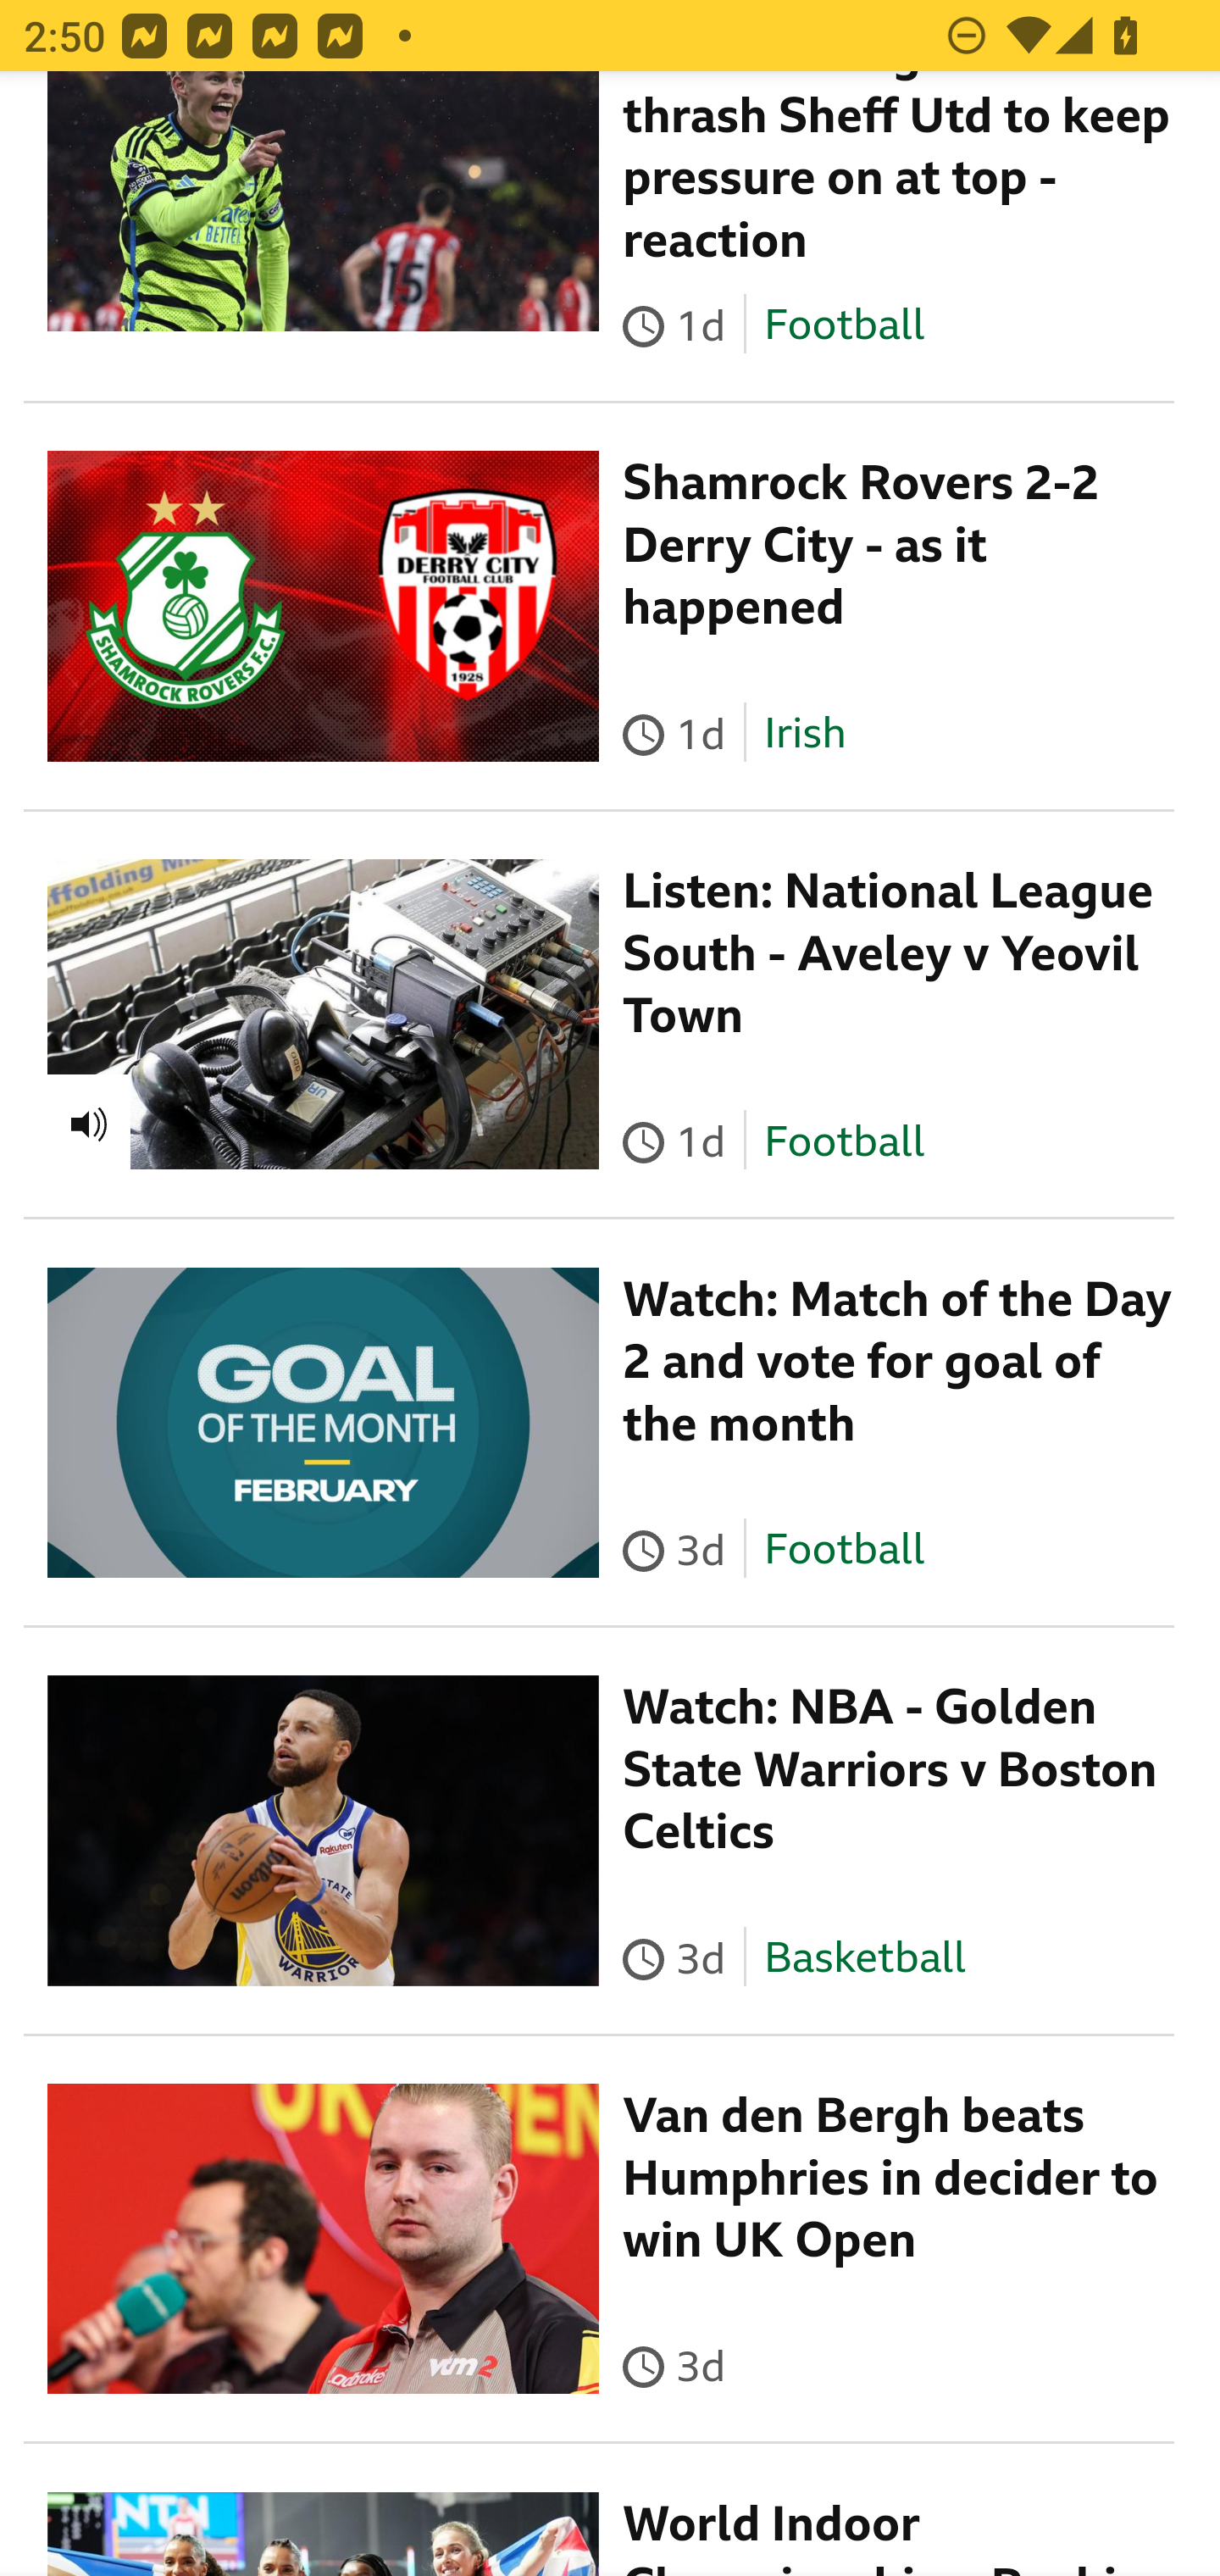  Describe the element at coordinates (861, 548) in the screenshot. I see `Shamrock Rovers 2-2 Derry City - as it happened` at that location.